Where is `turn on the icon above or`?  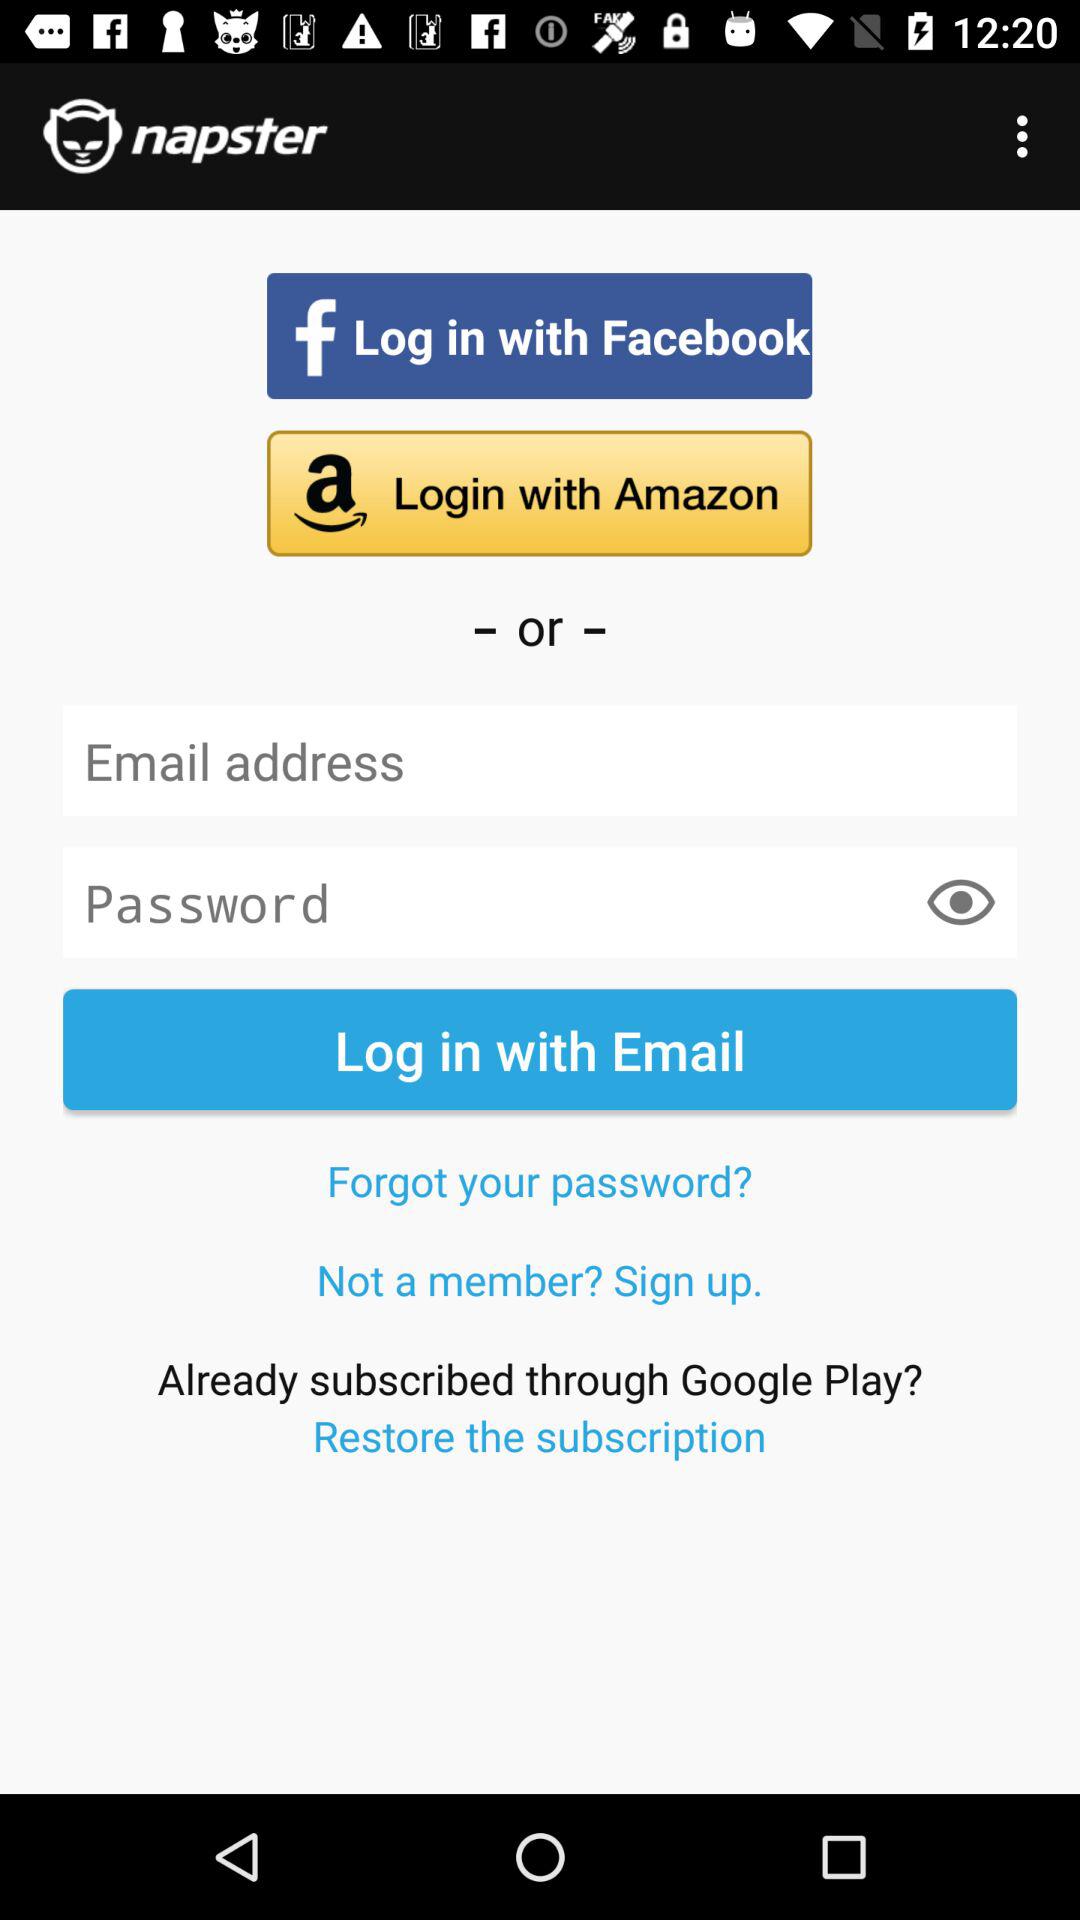
turn on the icon above or is located at coordinates (539, 493).